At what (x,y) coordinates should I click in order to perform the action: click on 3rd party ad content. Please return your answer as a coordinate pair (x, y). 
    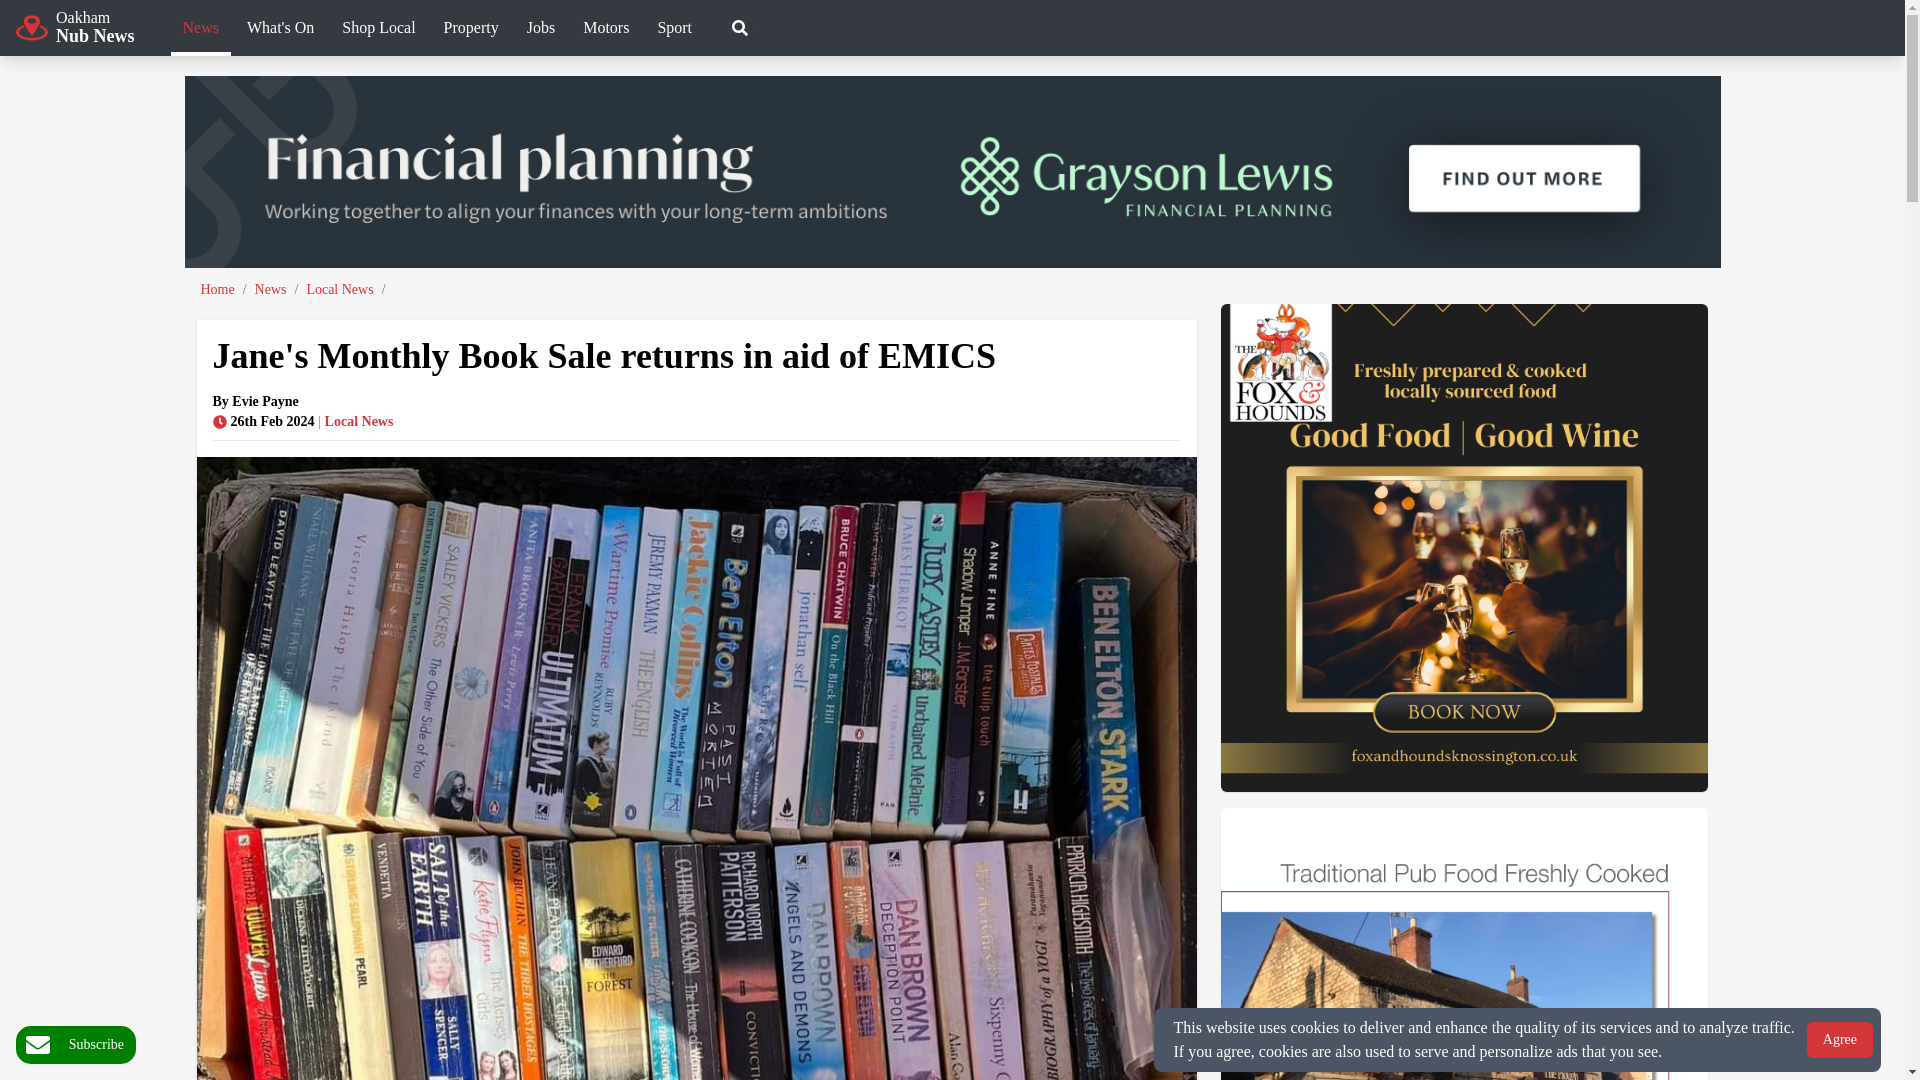
    Looking at the image, I should click on (838, 27).